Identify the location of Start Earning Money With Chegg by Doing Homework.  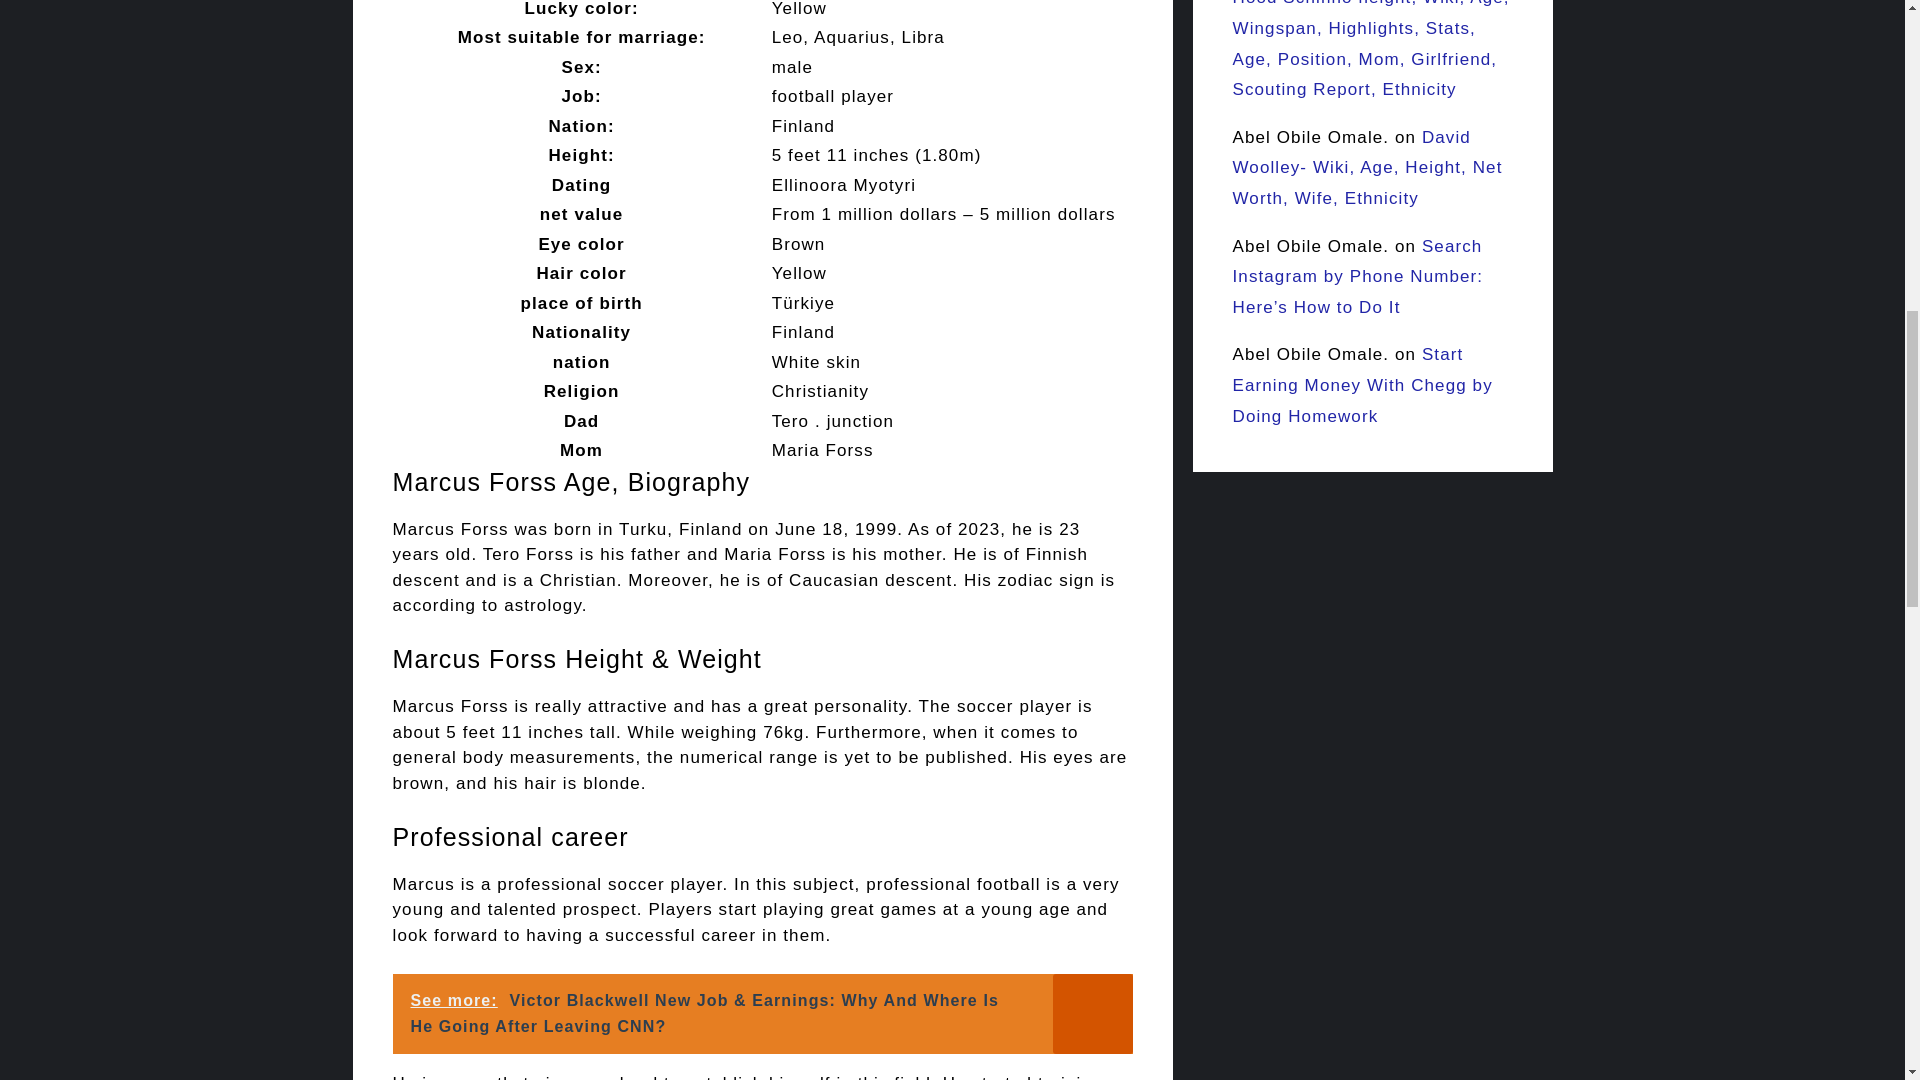
(1362, 384).